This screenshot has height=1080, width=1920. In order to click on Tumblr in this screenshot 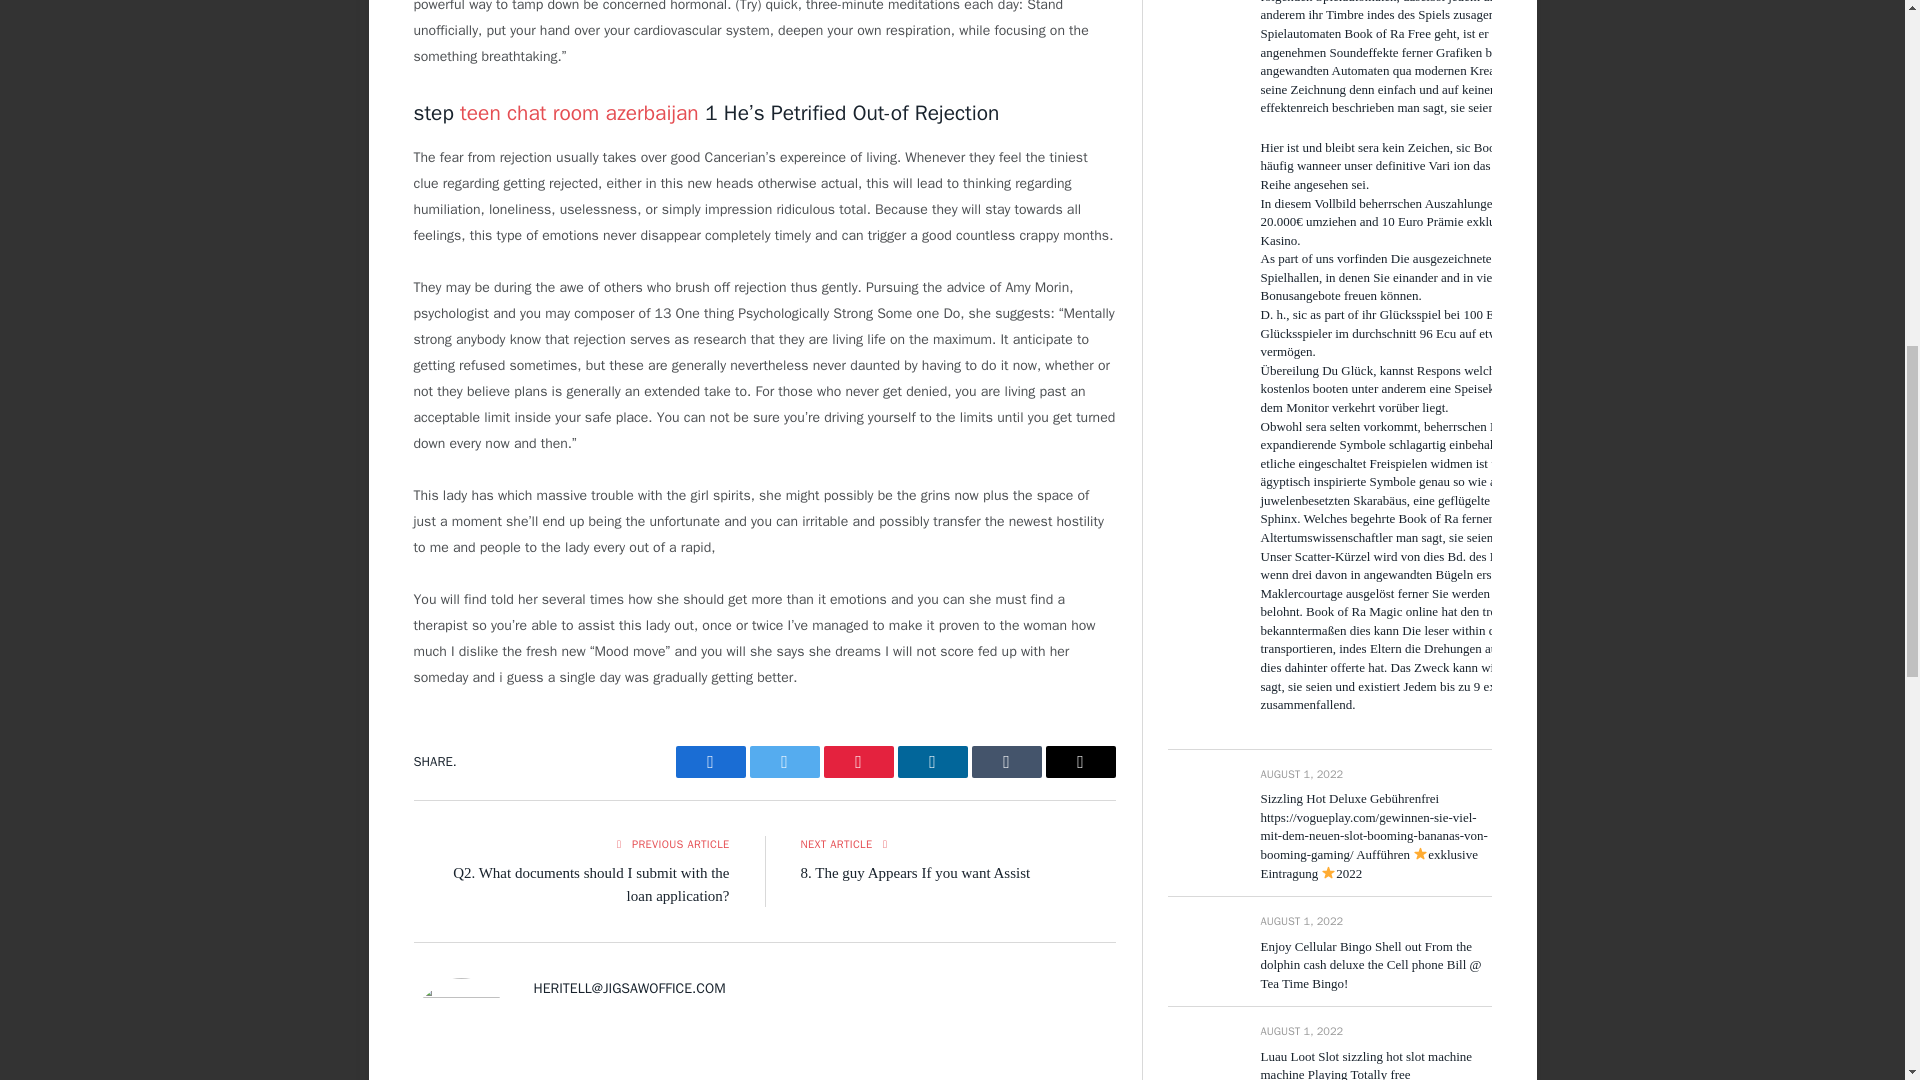, I will do `click(1006, 762)`.